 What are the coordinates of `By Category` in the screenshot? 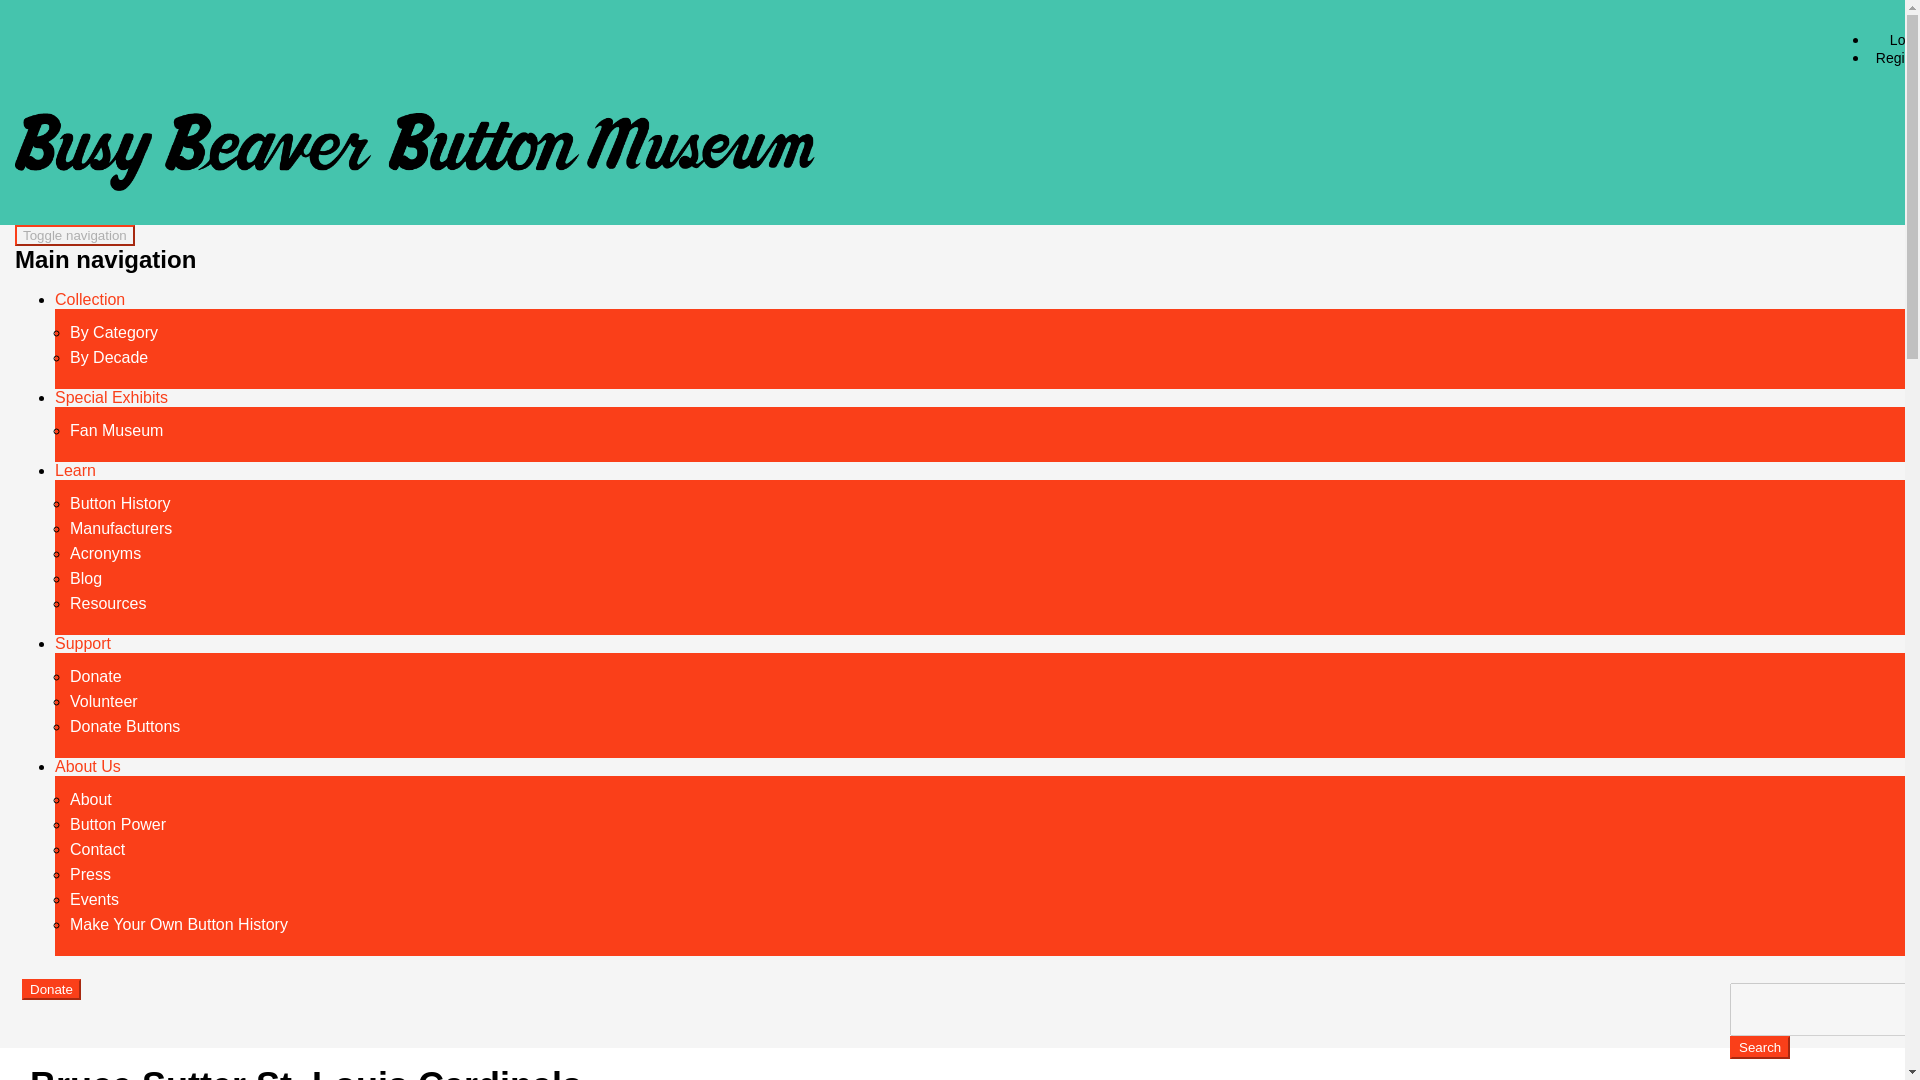 It's located at (113, 332).